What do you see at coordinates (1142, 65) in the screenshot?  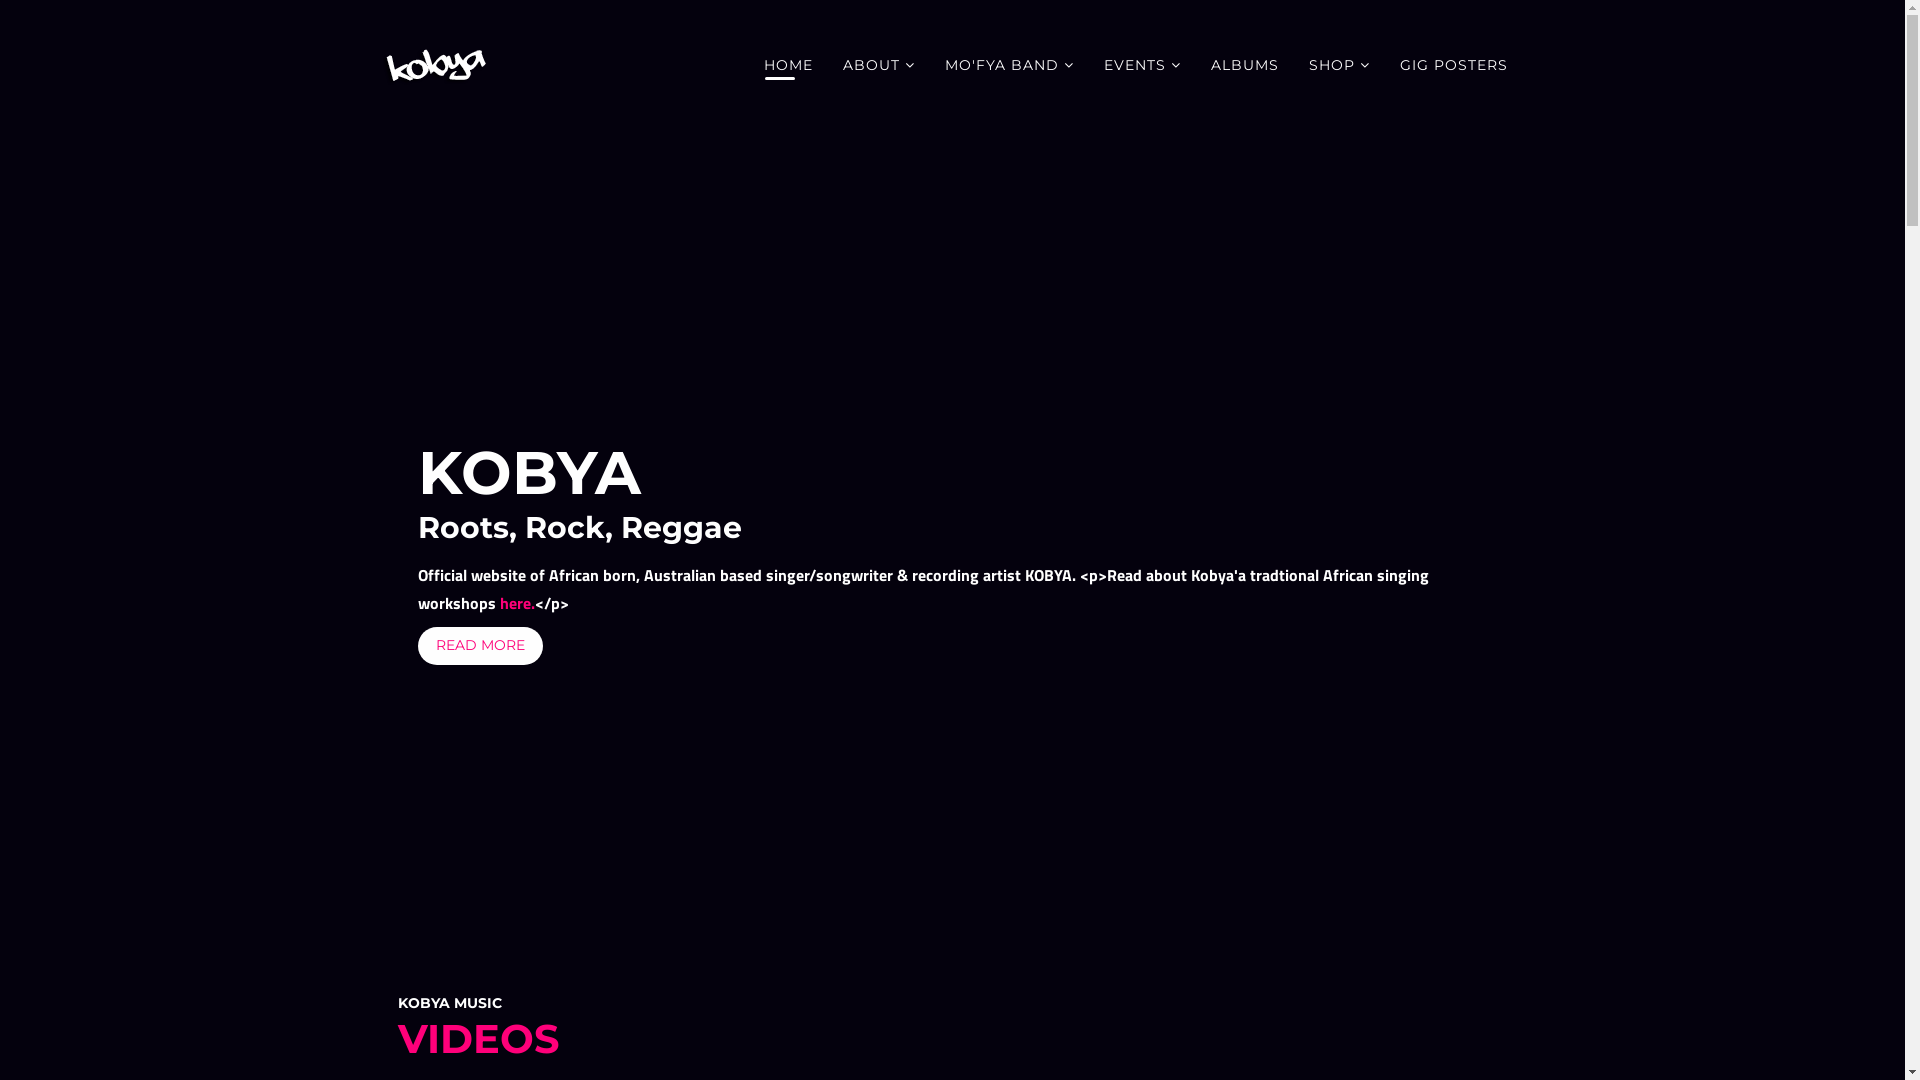 I see `EVENTS` at bounding box center [1142, 65].